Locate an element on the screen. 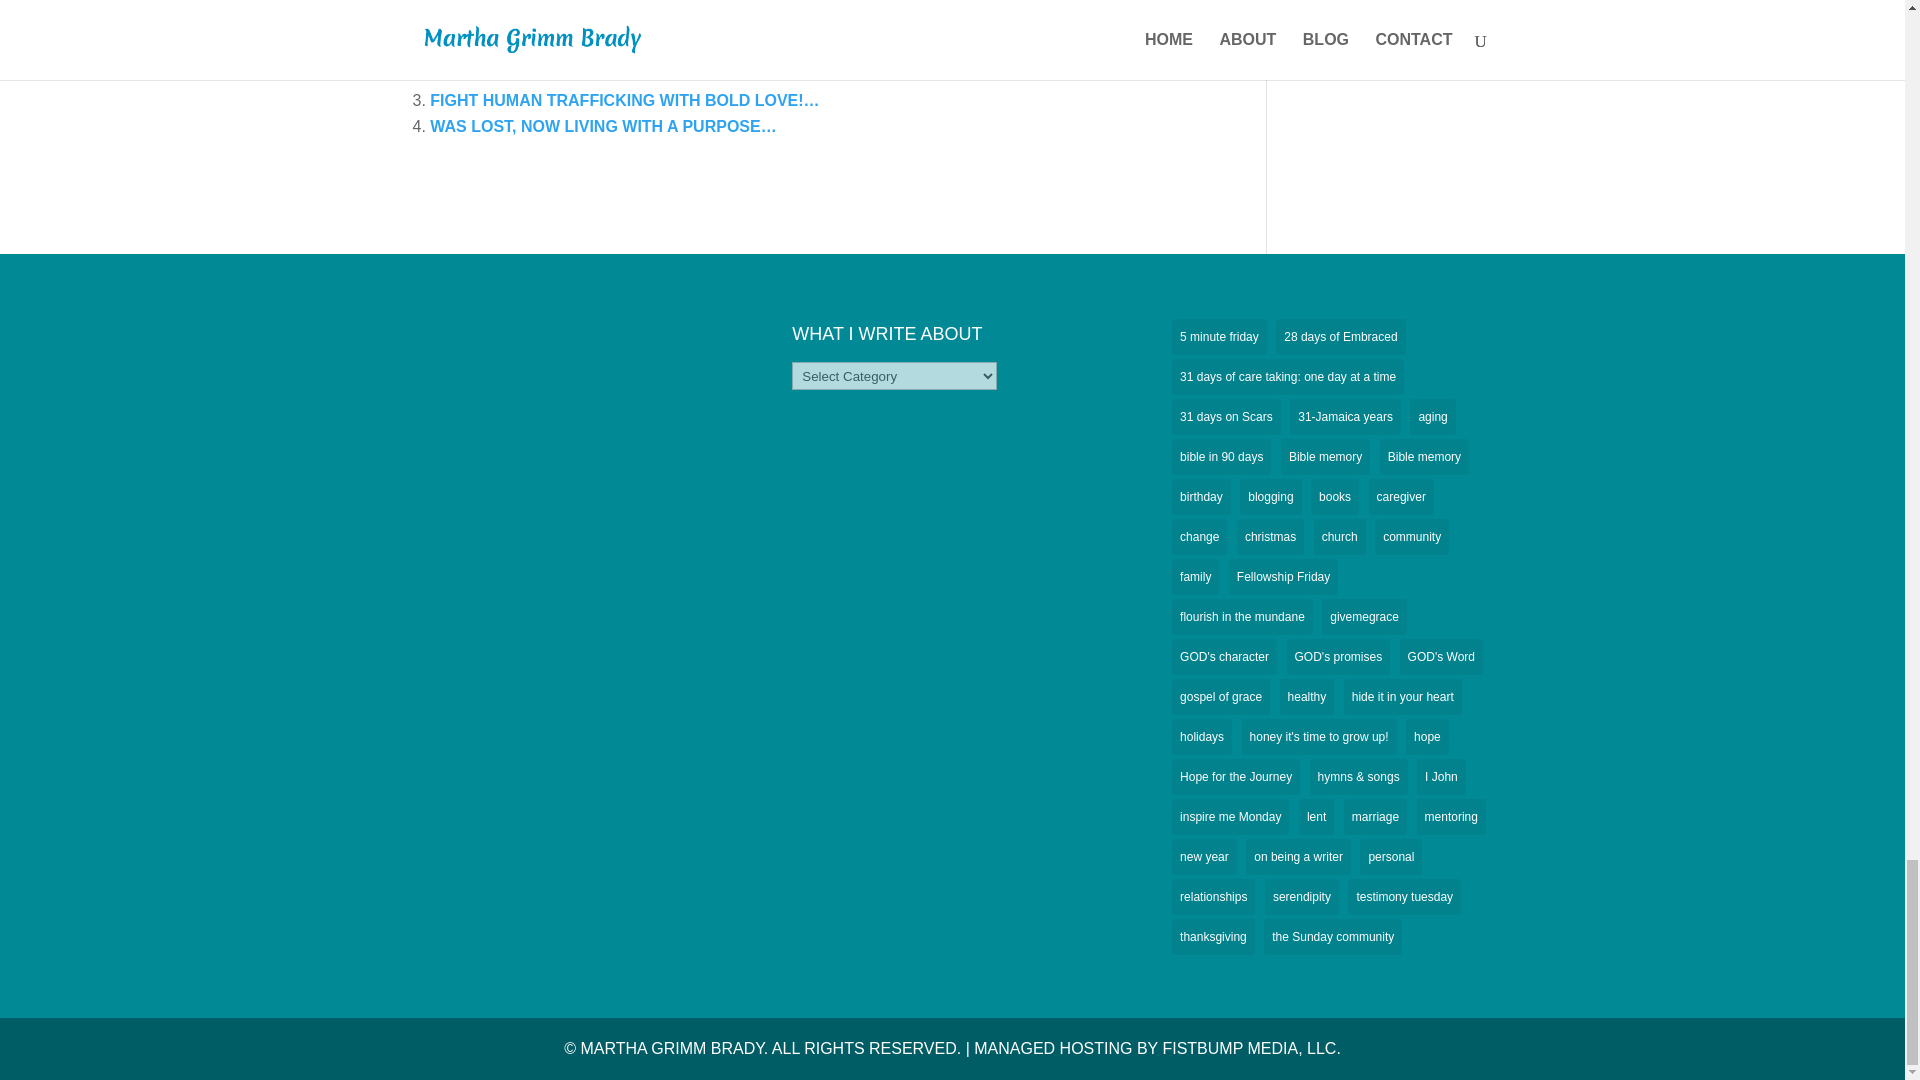 Image resolution: width=1920 pixels, height=1080 pixels. caregiver is located at coordinates (1401, 497).